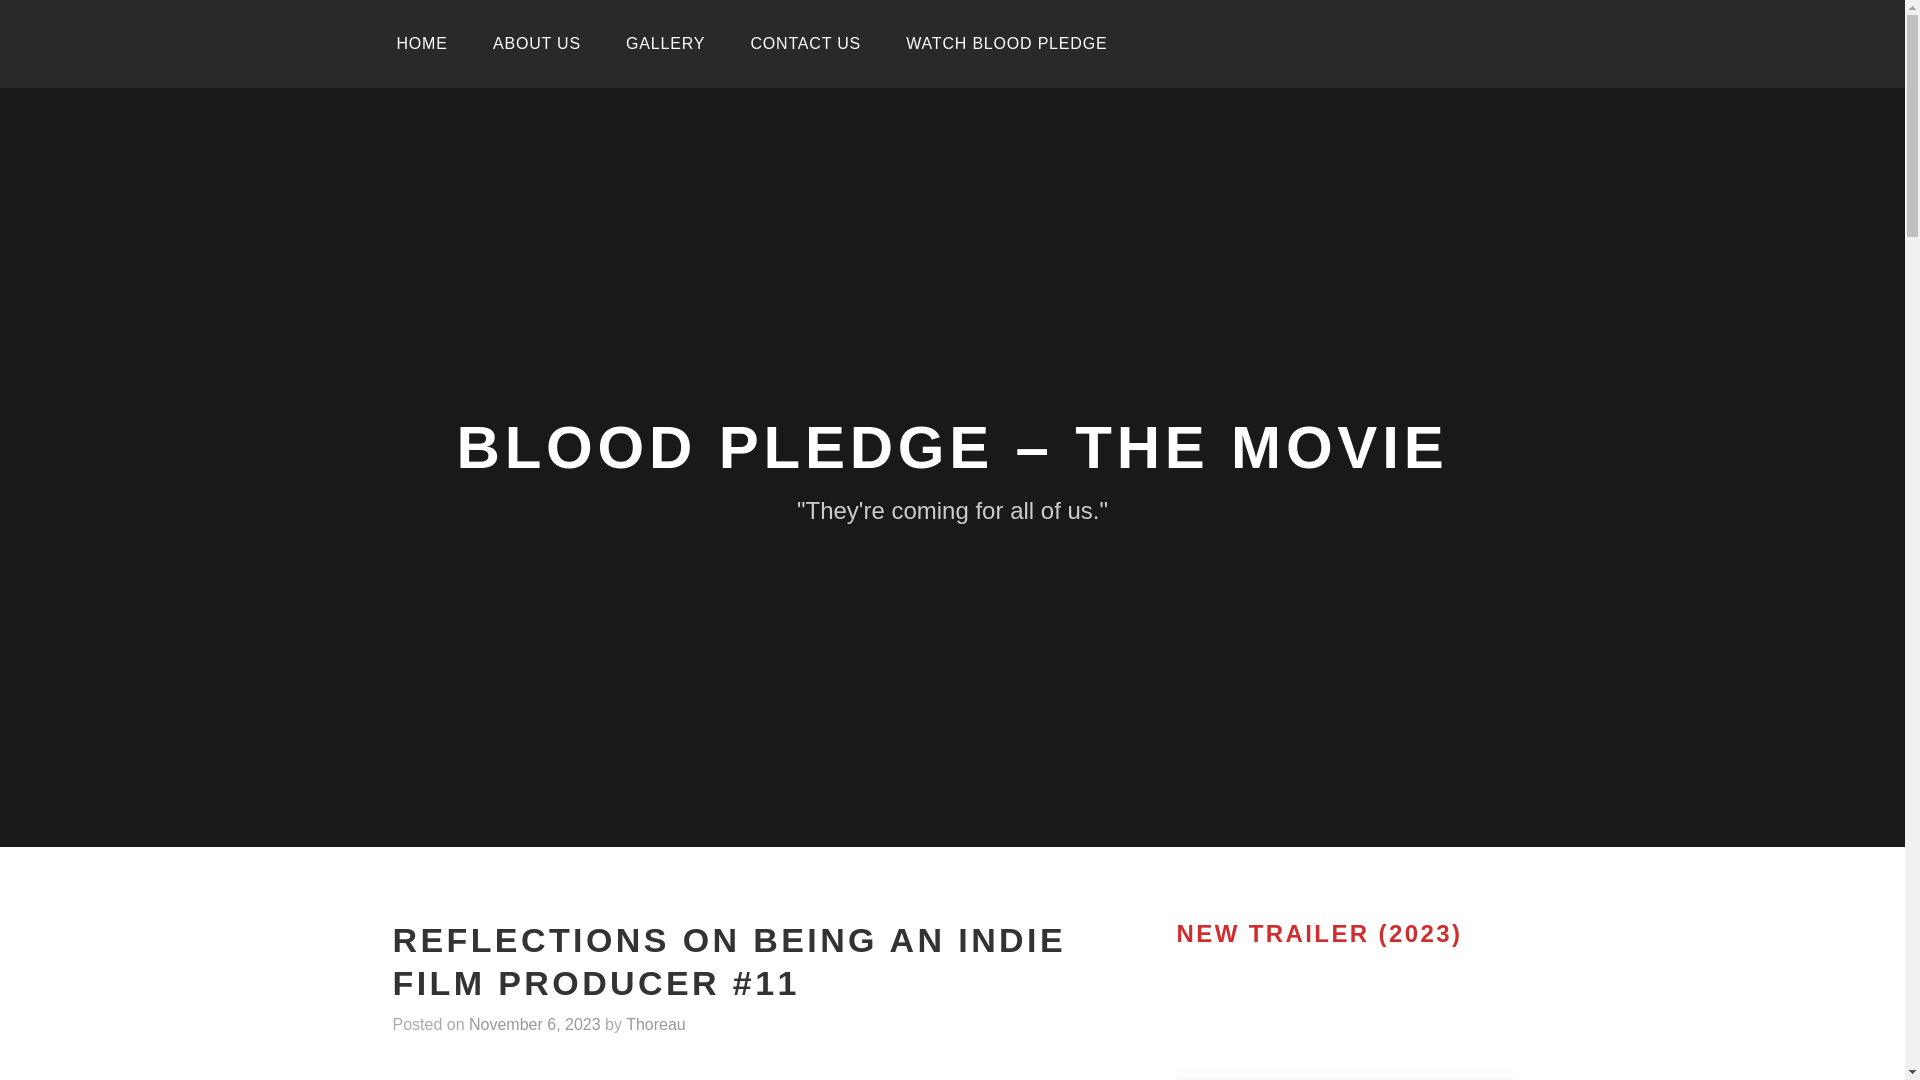 This screenshot has height=1080, width=1920. Describe the element at coordinates (536, 44) in the screenshot. I see `ABOUT US` at that location.